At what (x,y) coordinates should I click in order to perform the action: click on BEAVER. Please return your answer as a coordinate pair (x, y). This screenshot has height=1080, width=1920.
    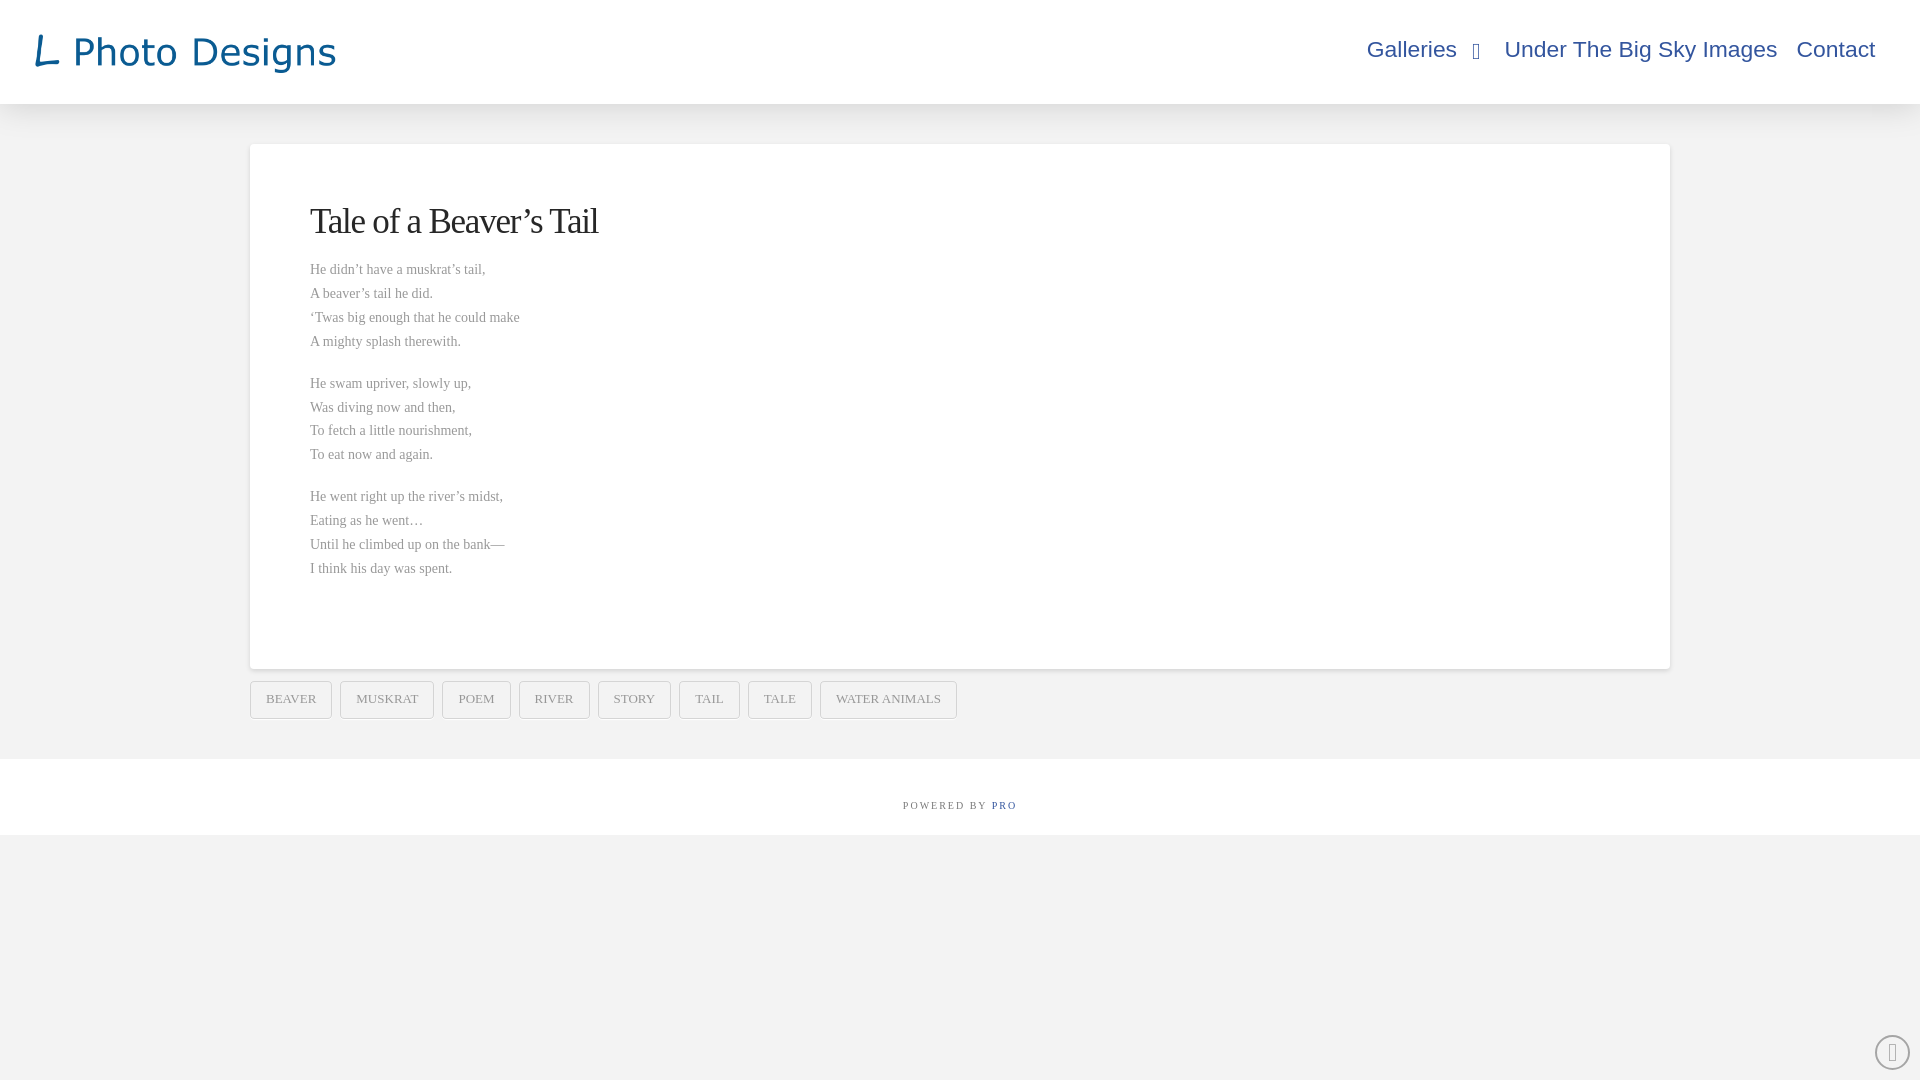
    Looking at the image, I should click on (290, 700).